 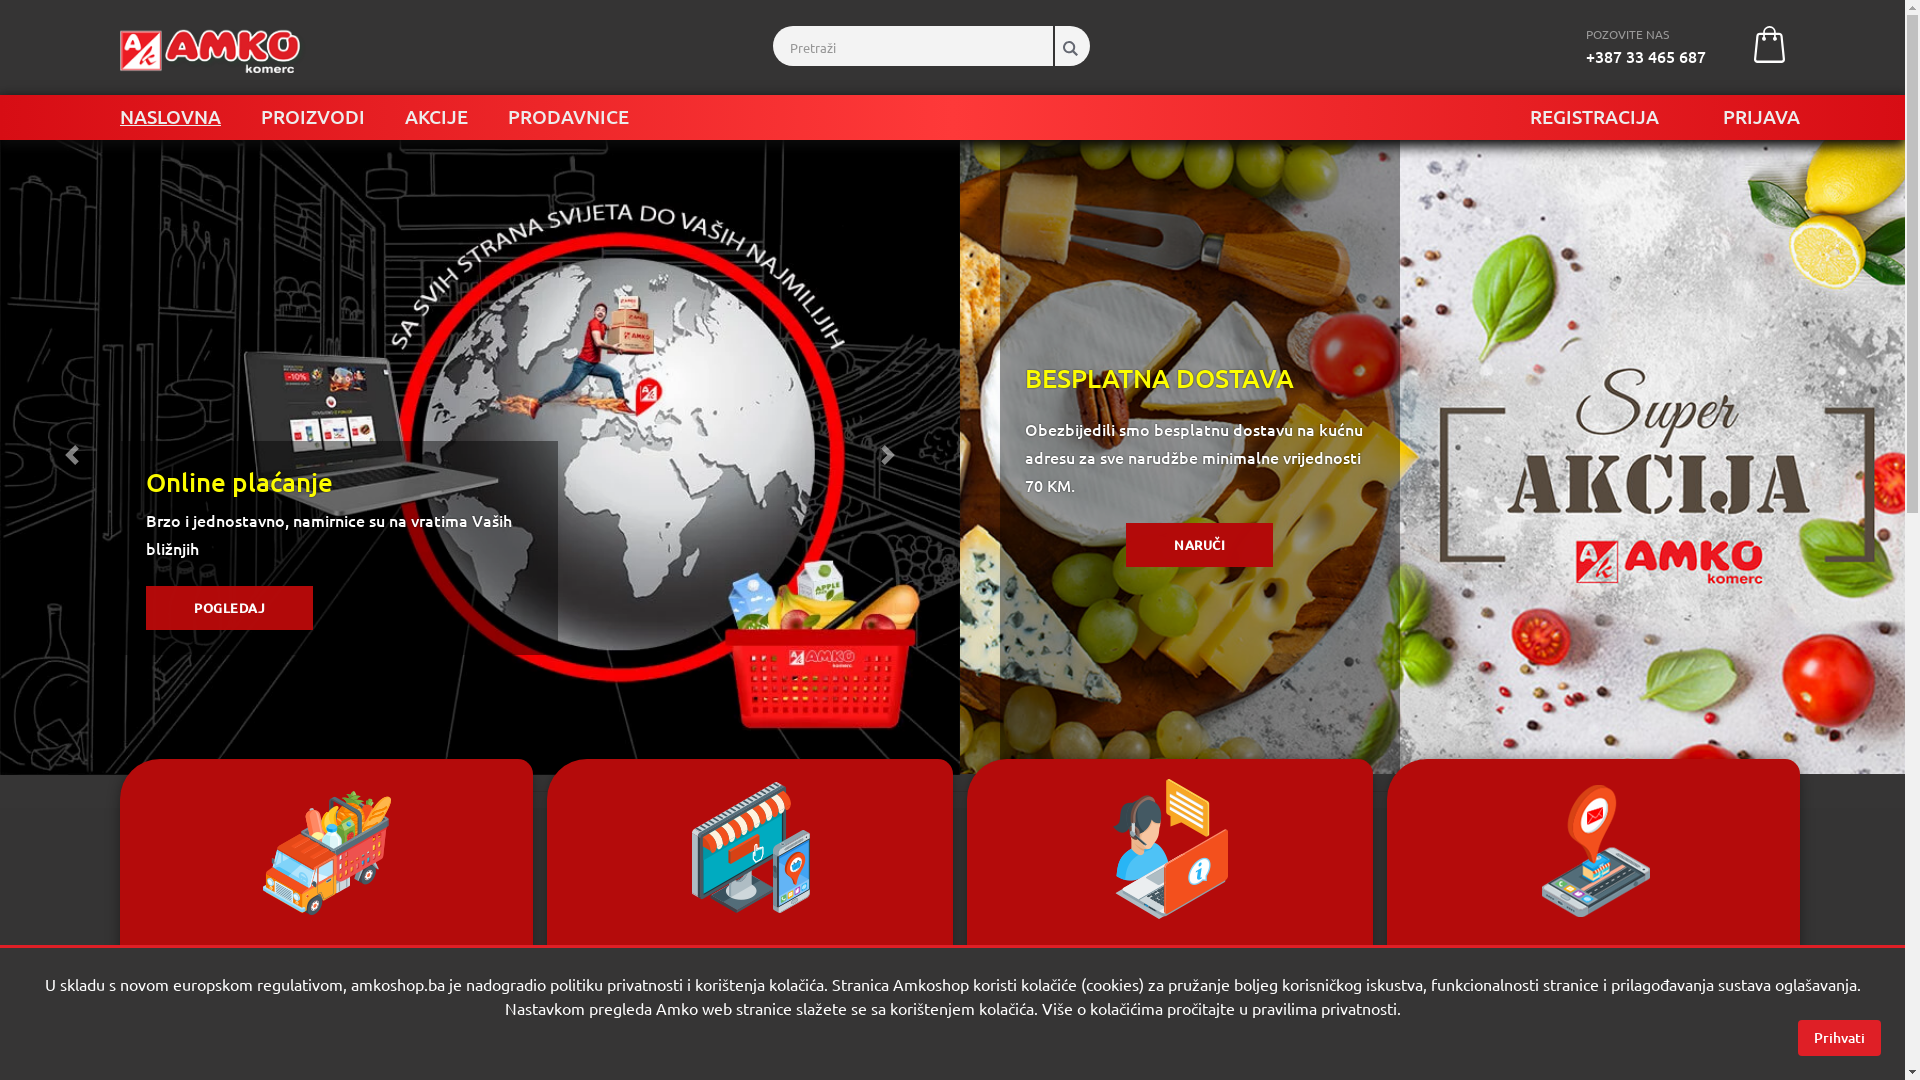 What do you see at coordinates (888, 454) in the screenshot?
I see `Next` at bounding box center [888, 454].